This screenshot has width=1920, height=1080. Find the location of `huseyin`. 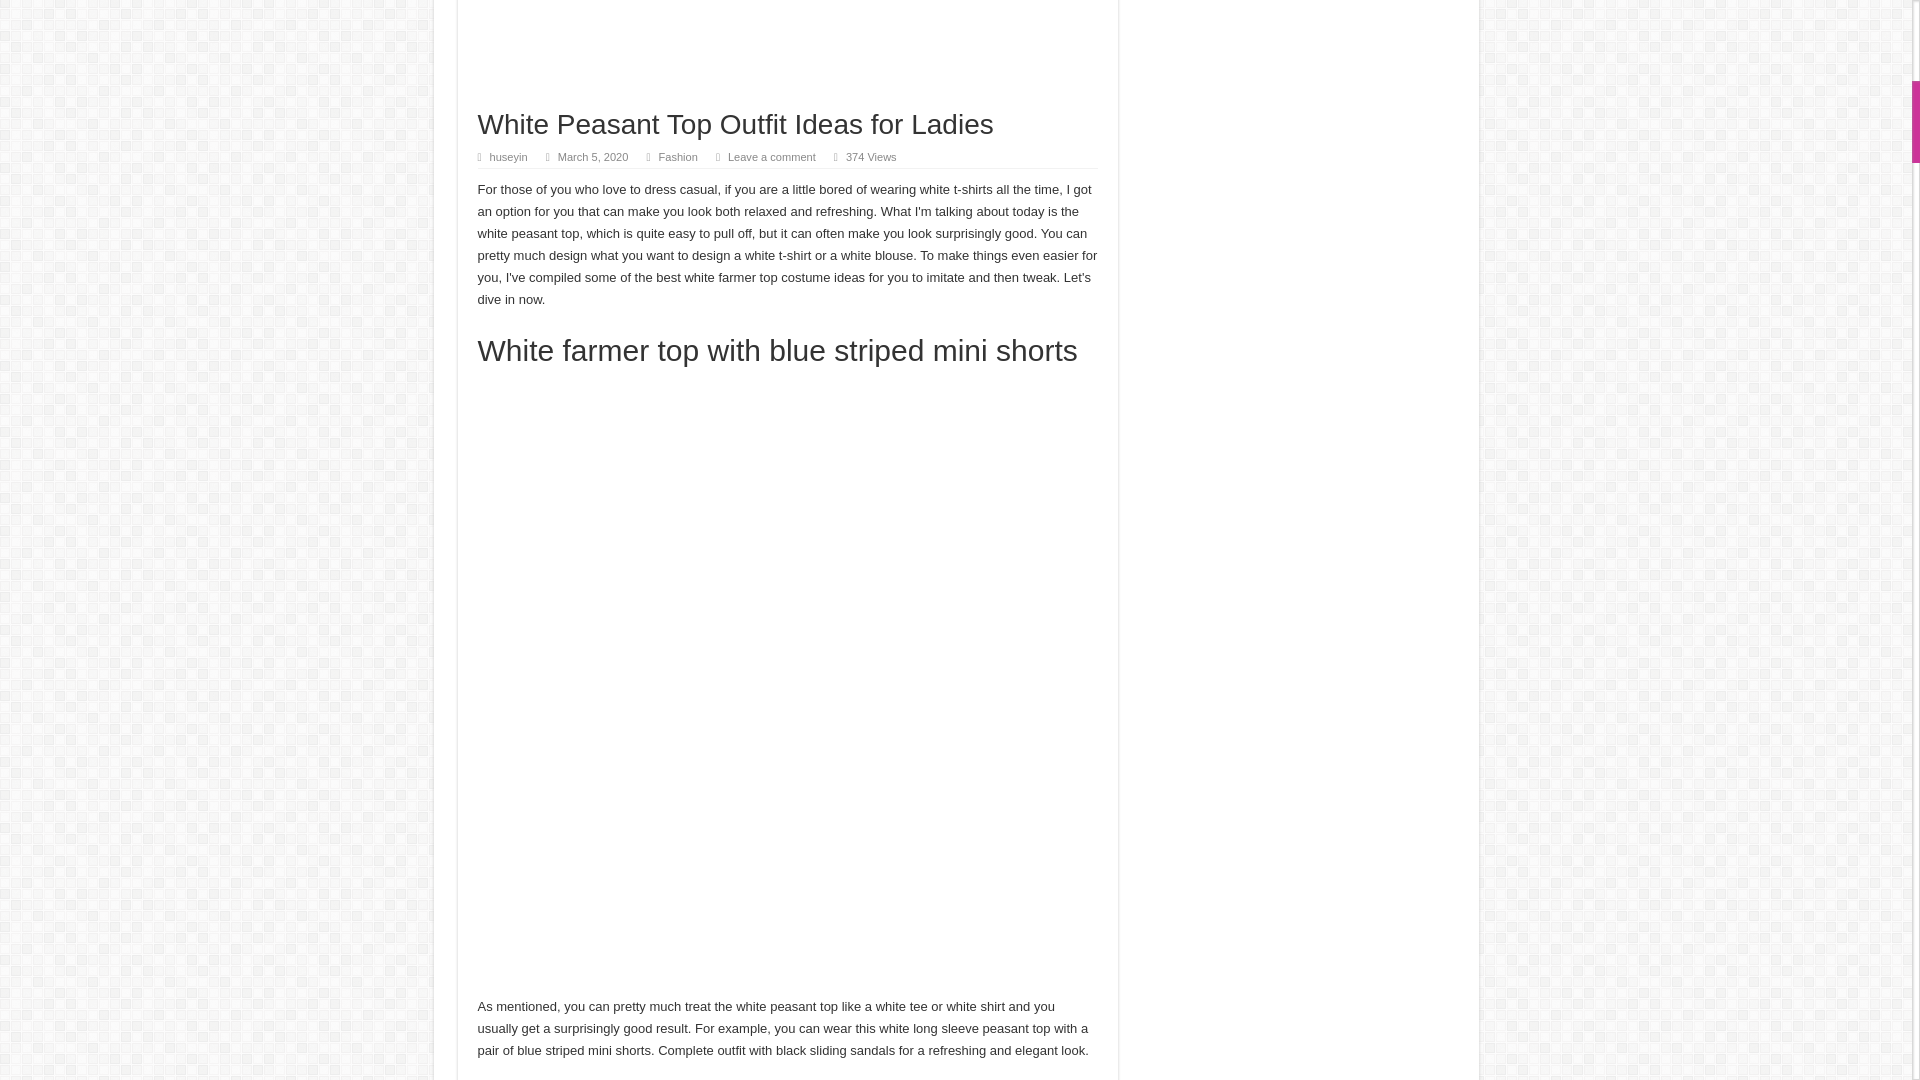

huseyin is located at coordinates (508, 157).